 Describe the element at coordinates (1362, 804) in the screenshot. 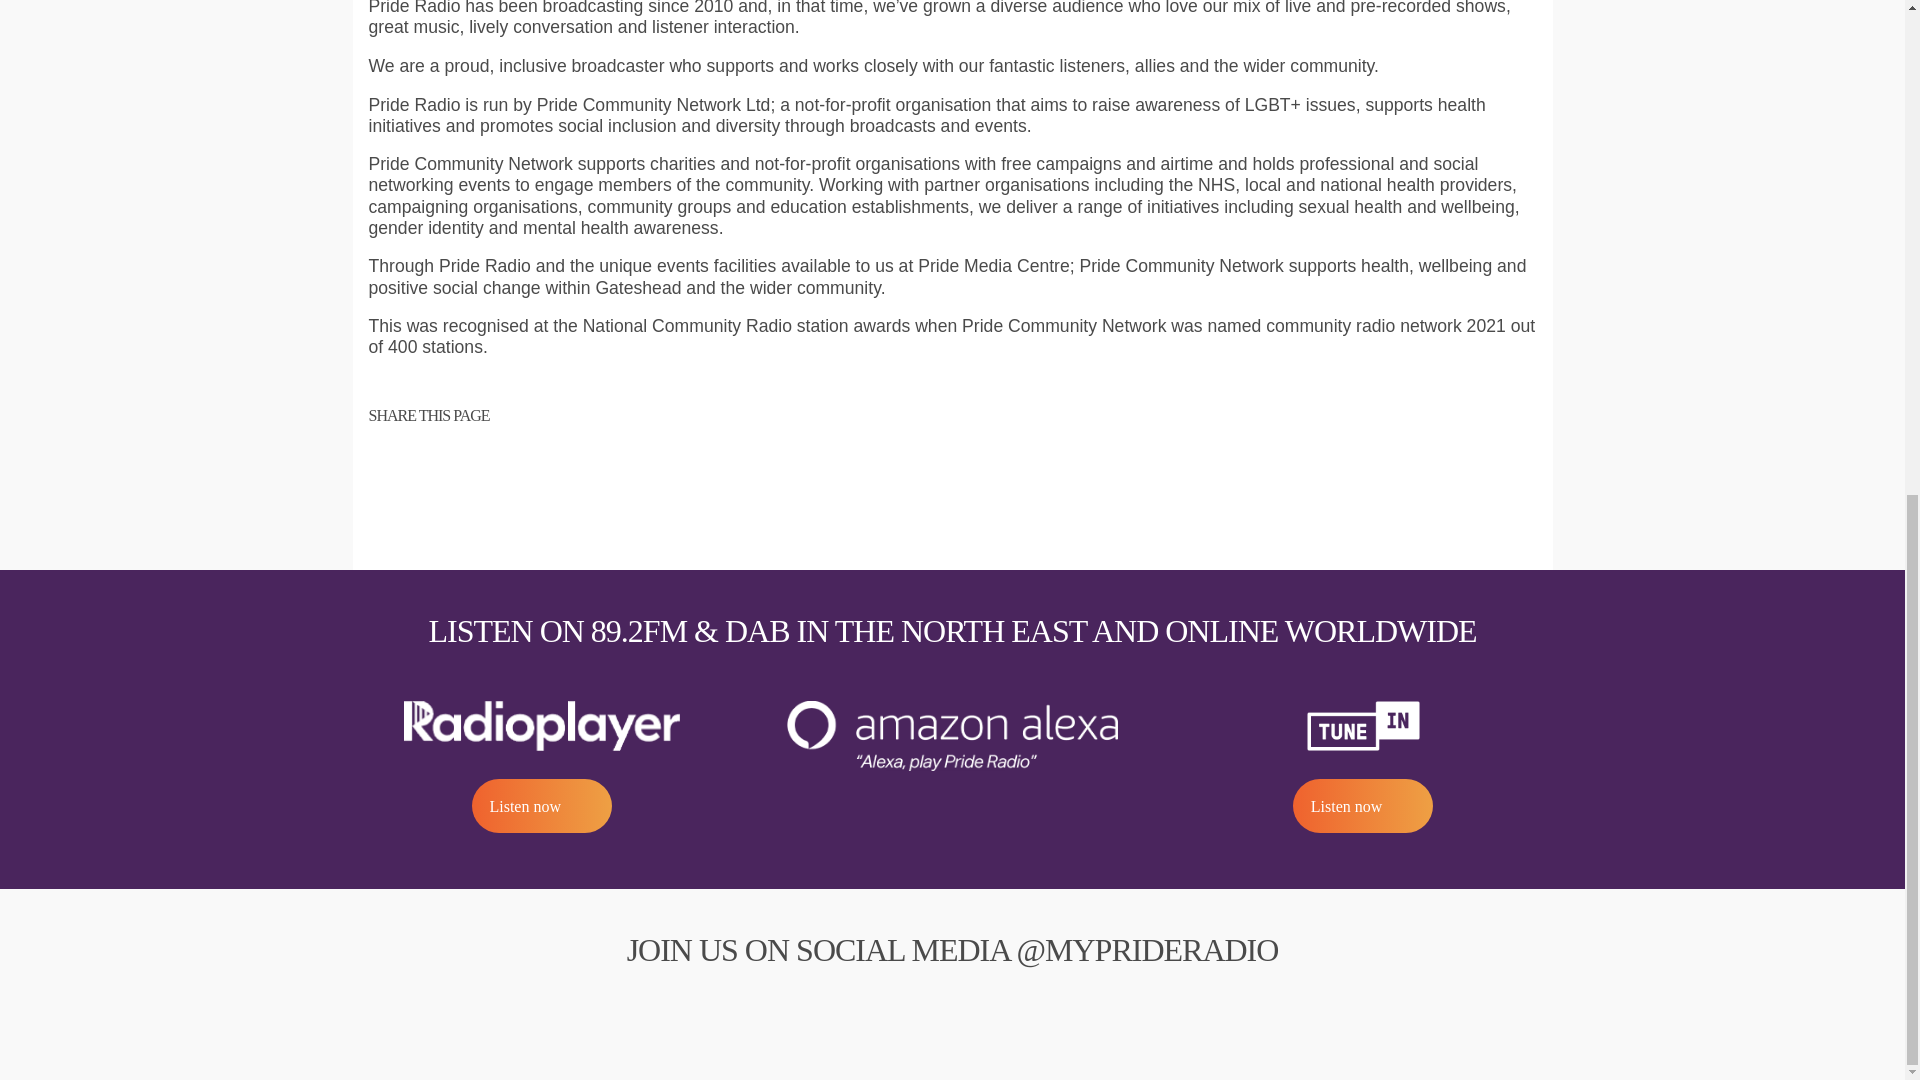

I see `Listen now` at that location.